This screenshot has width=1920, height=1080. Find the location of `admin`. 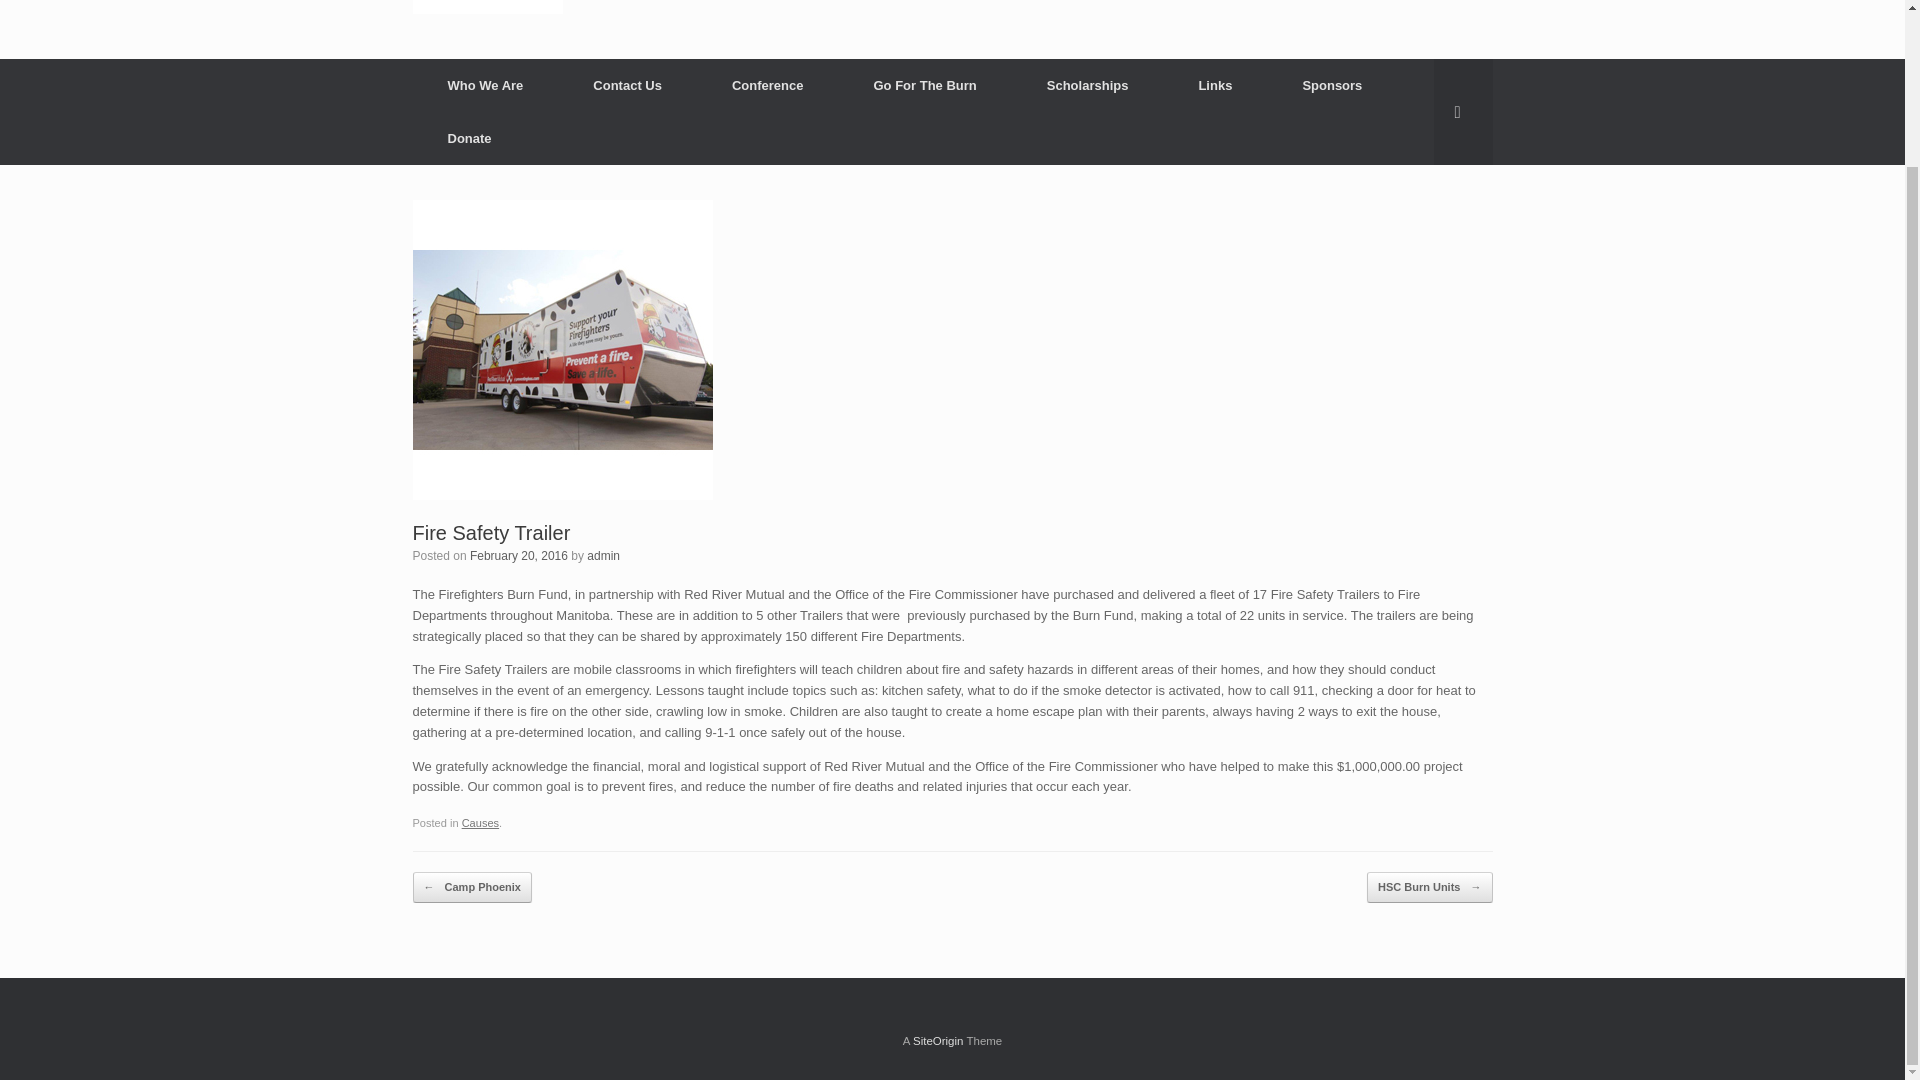

admin is located at coordinates (604, 555).